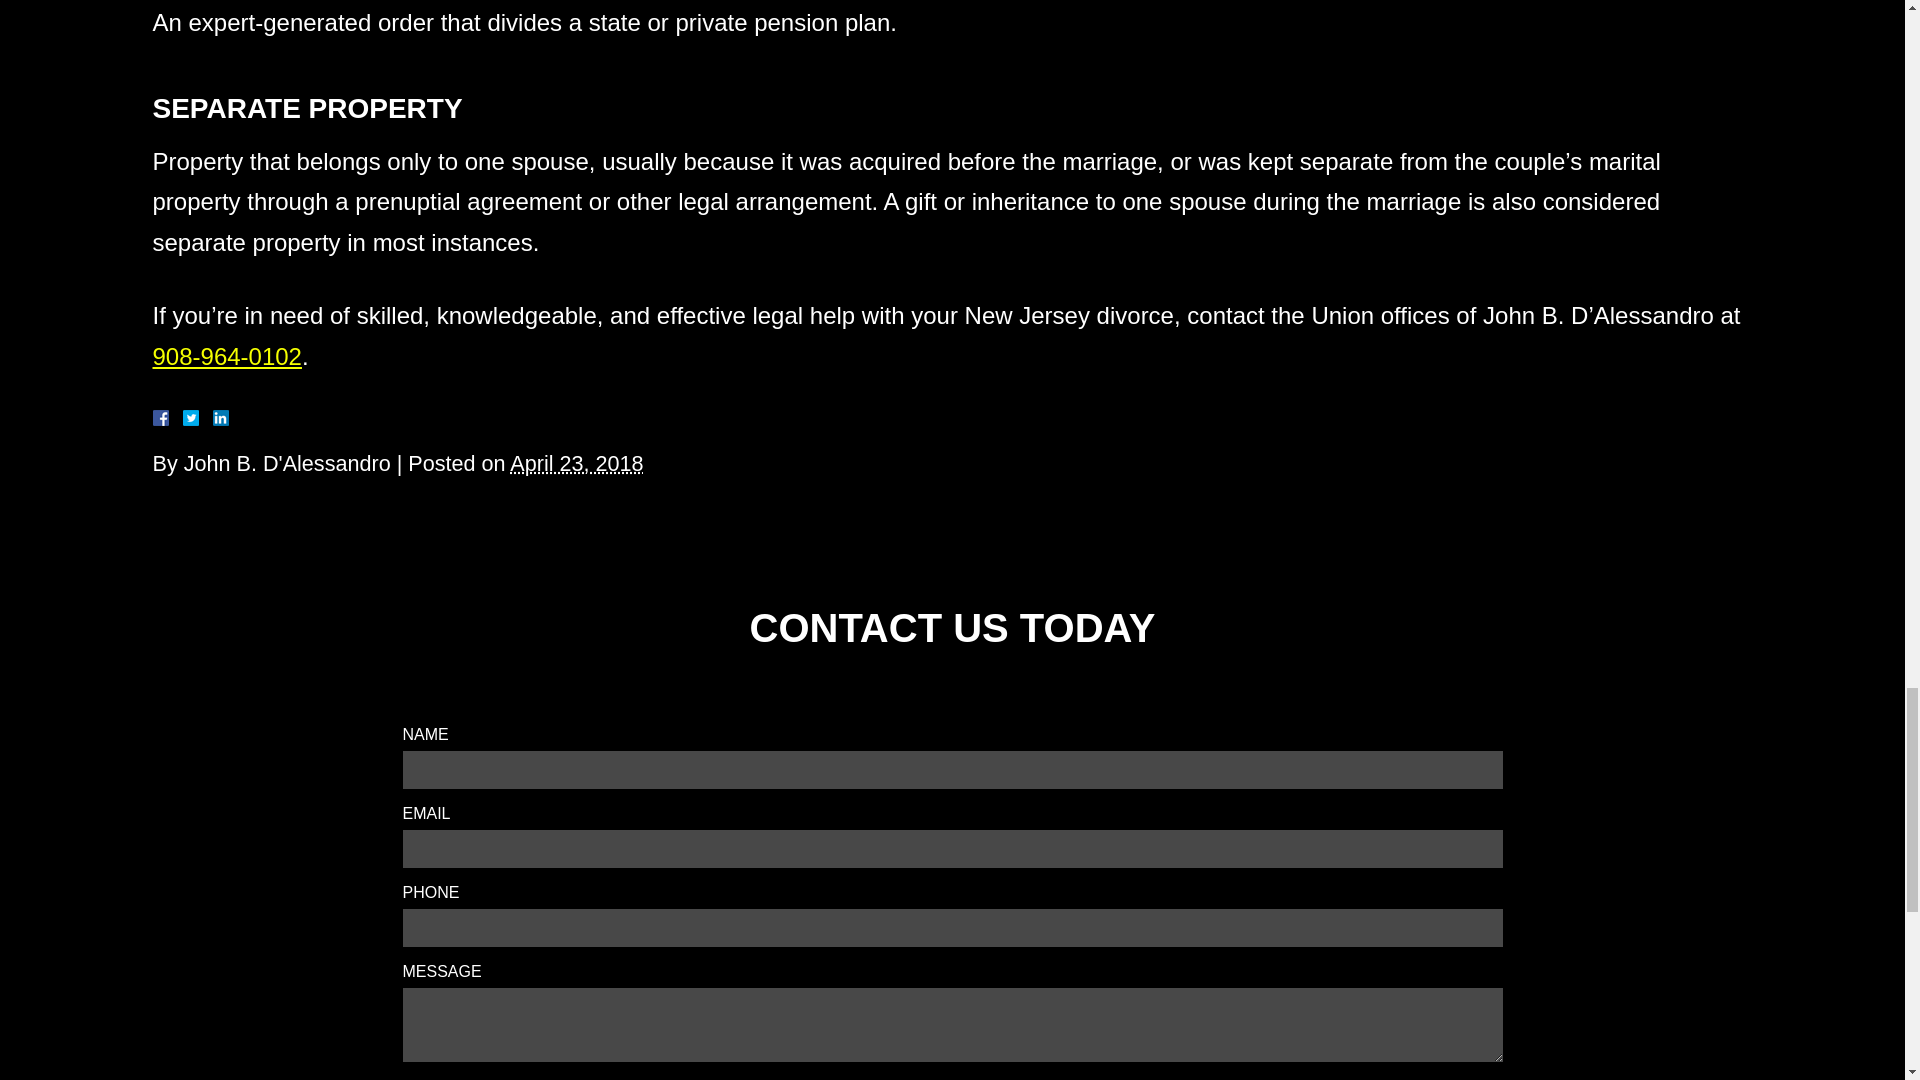 The image size is (1920, 1080). Describe the element at coordinates (198, 418) in the screenshot. I see `Twitter` at that location.